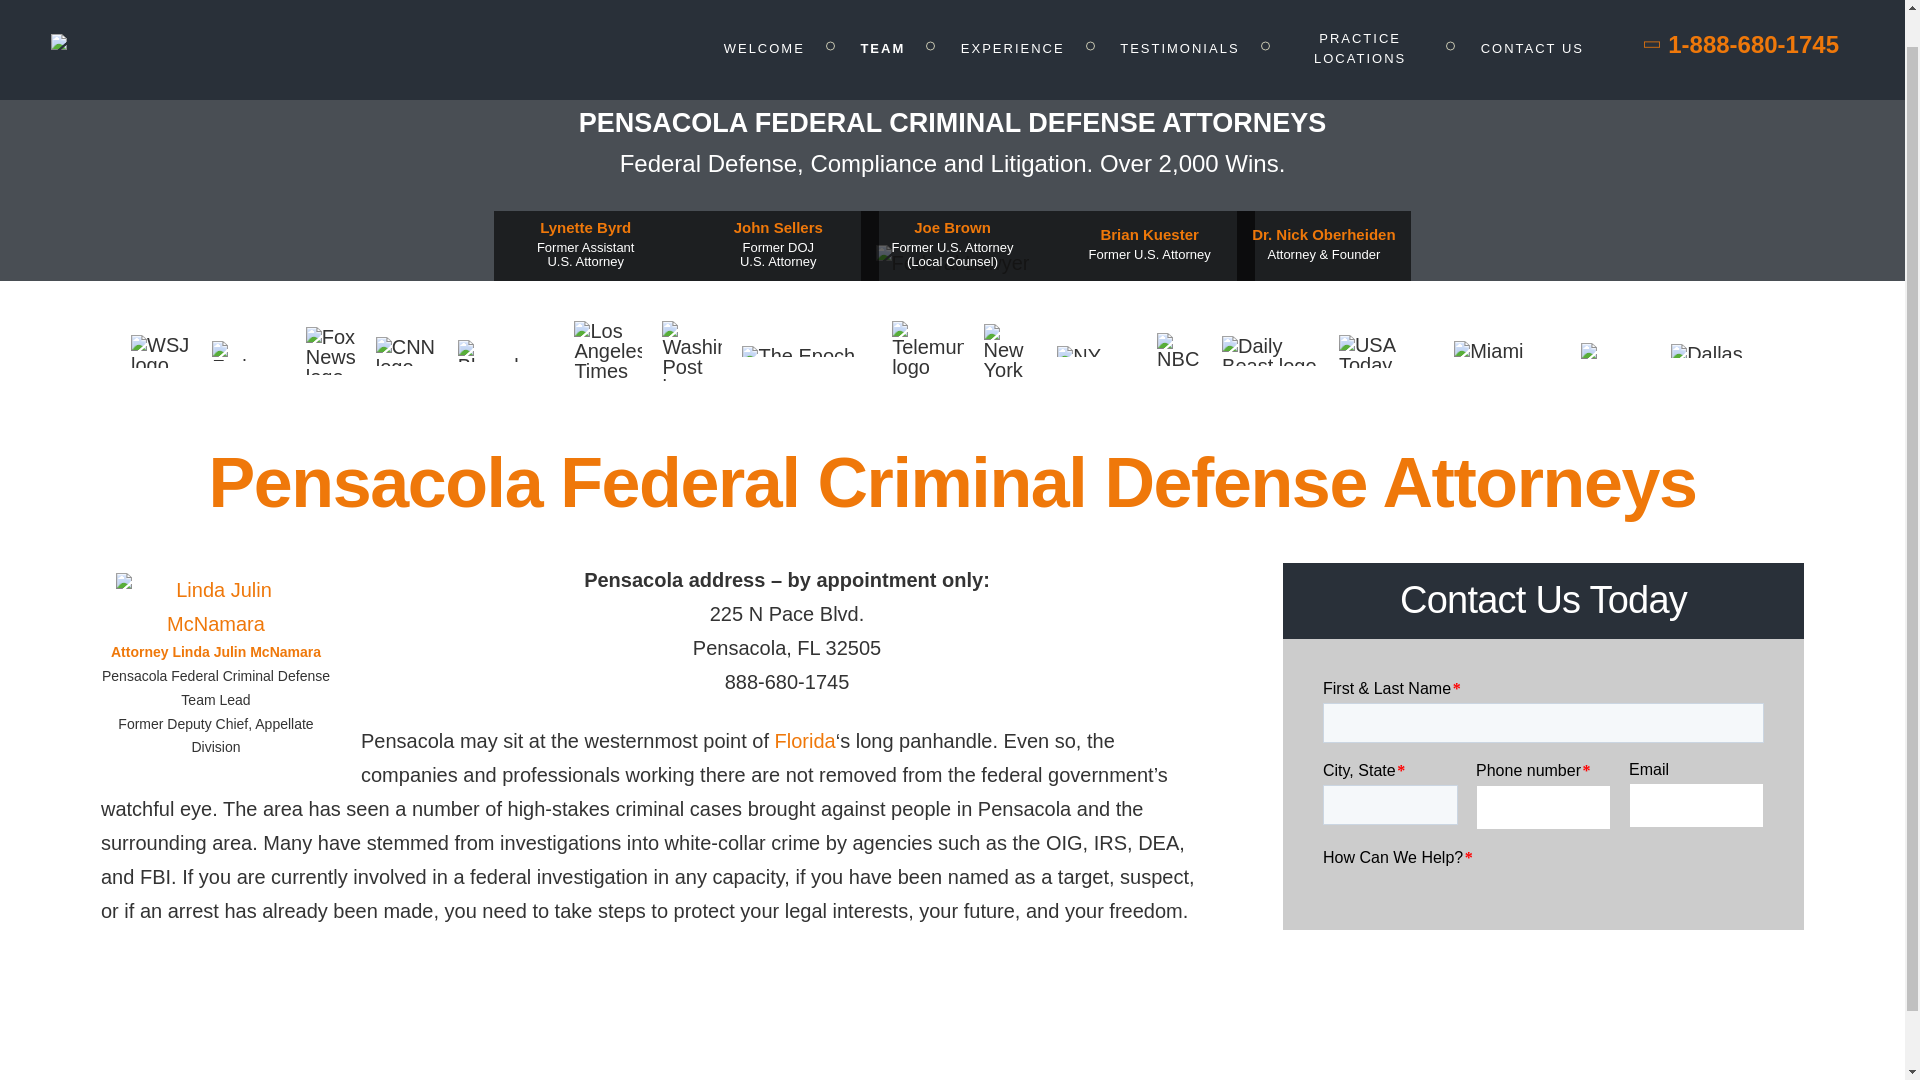 This screenshot has width=1920, height=1080. I want to click on EXPERIENCE, so click(1013, 12).